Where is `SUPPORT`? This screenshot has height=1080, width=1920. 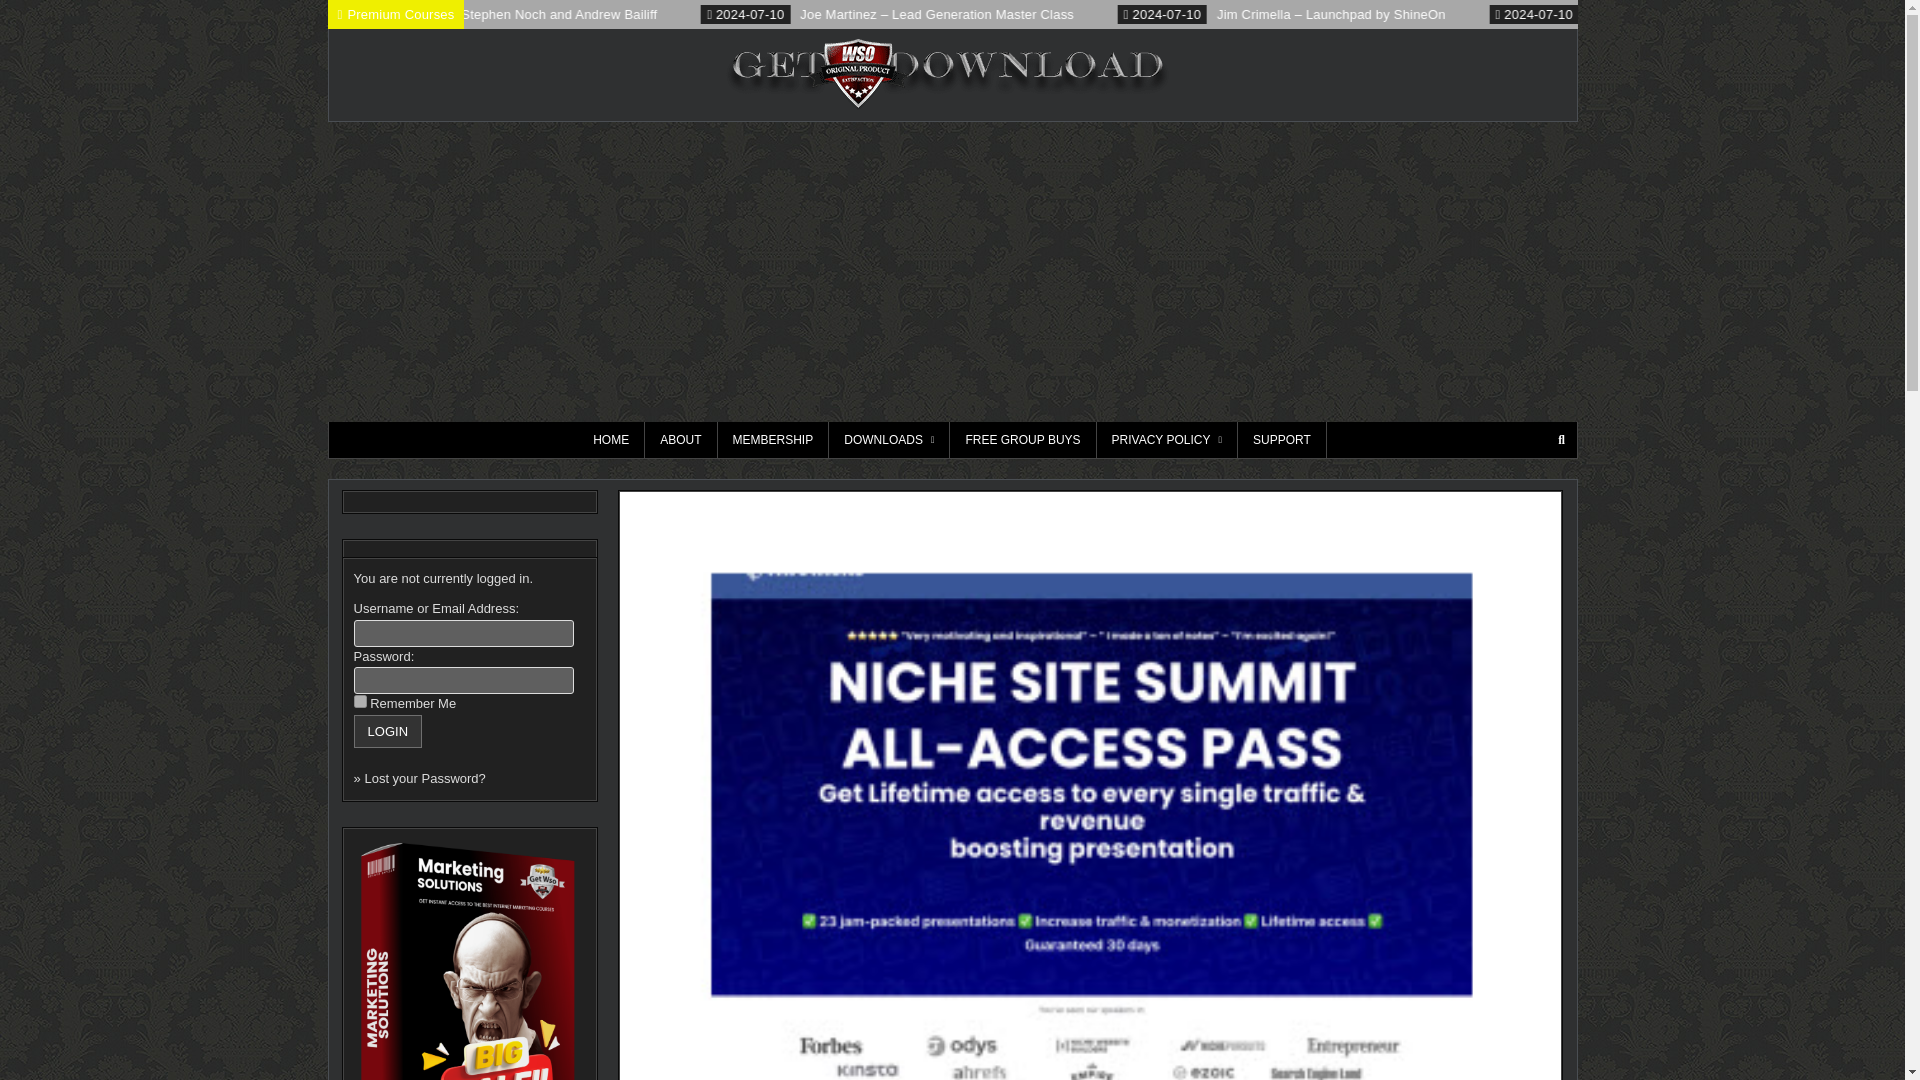
SUPPORT is located at coordinates (1282, 440).